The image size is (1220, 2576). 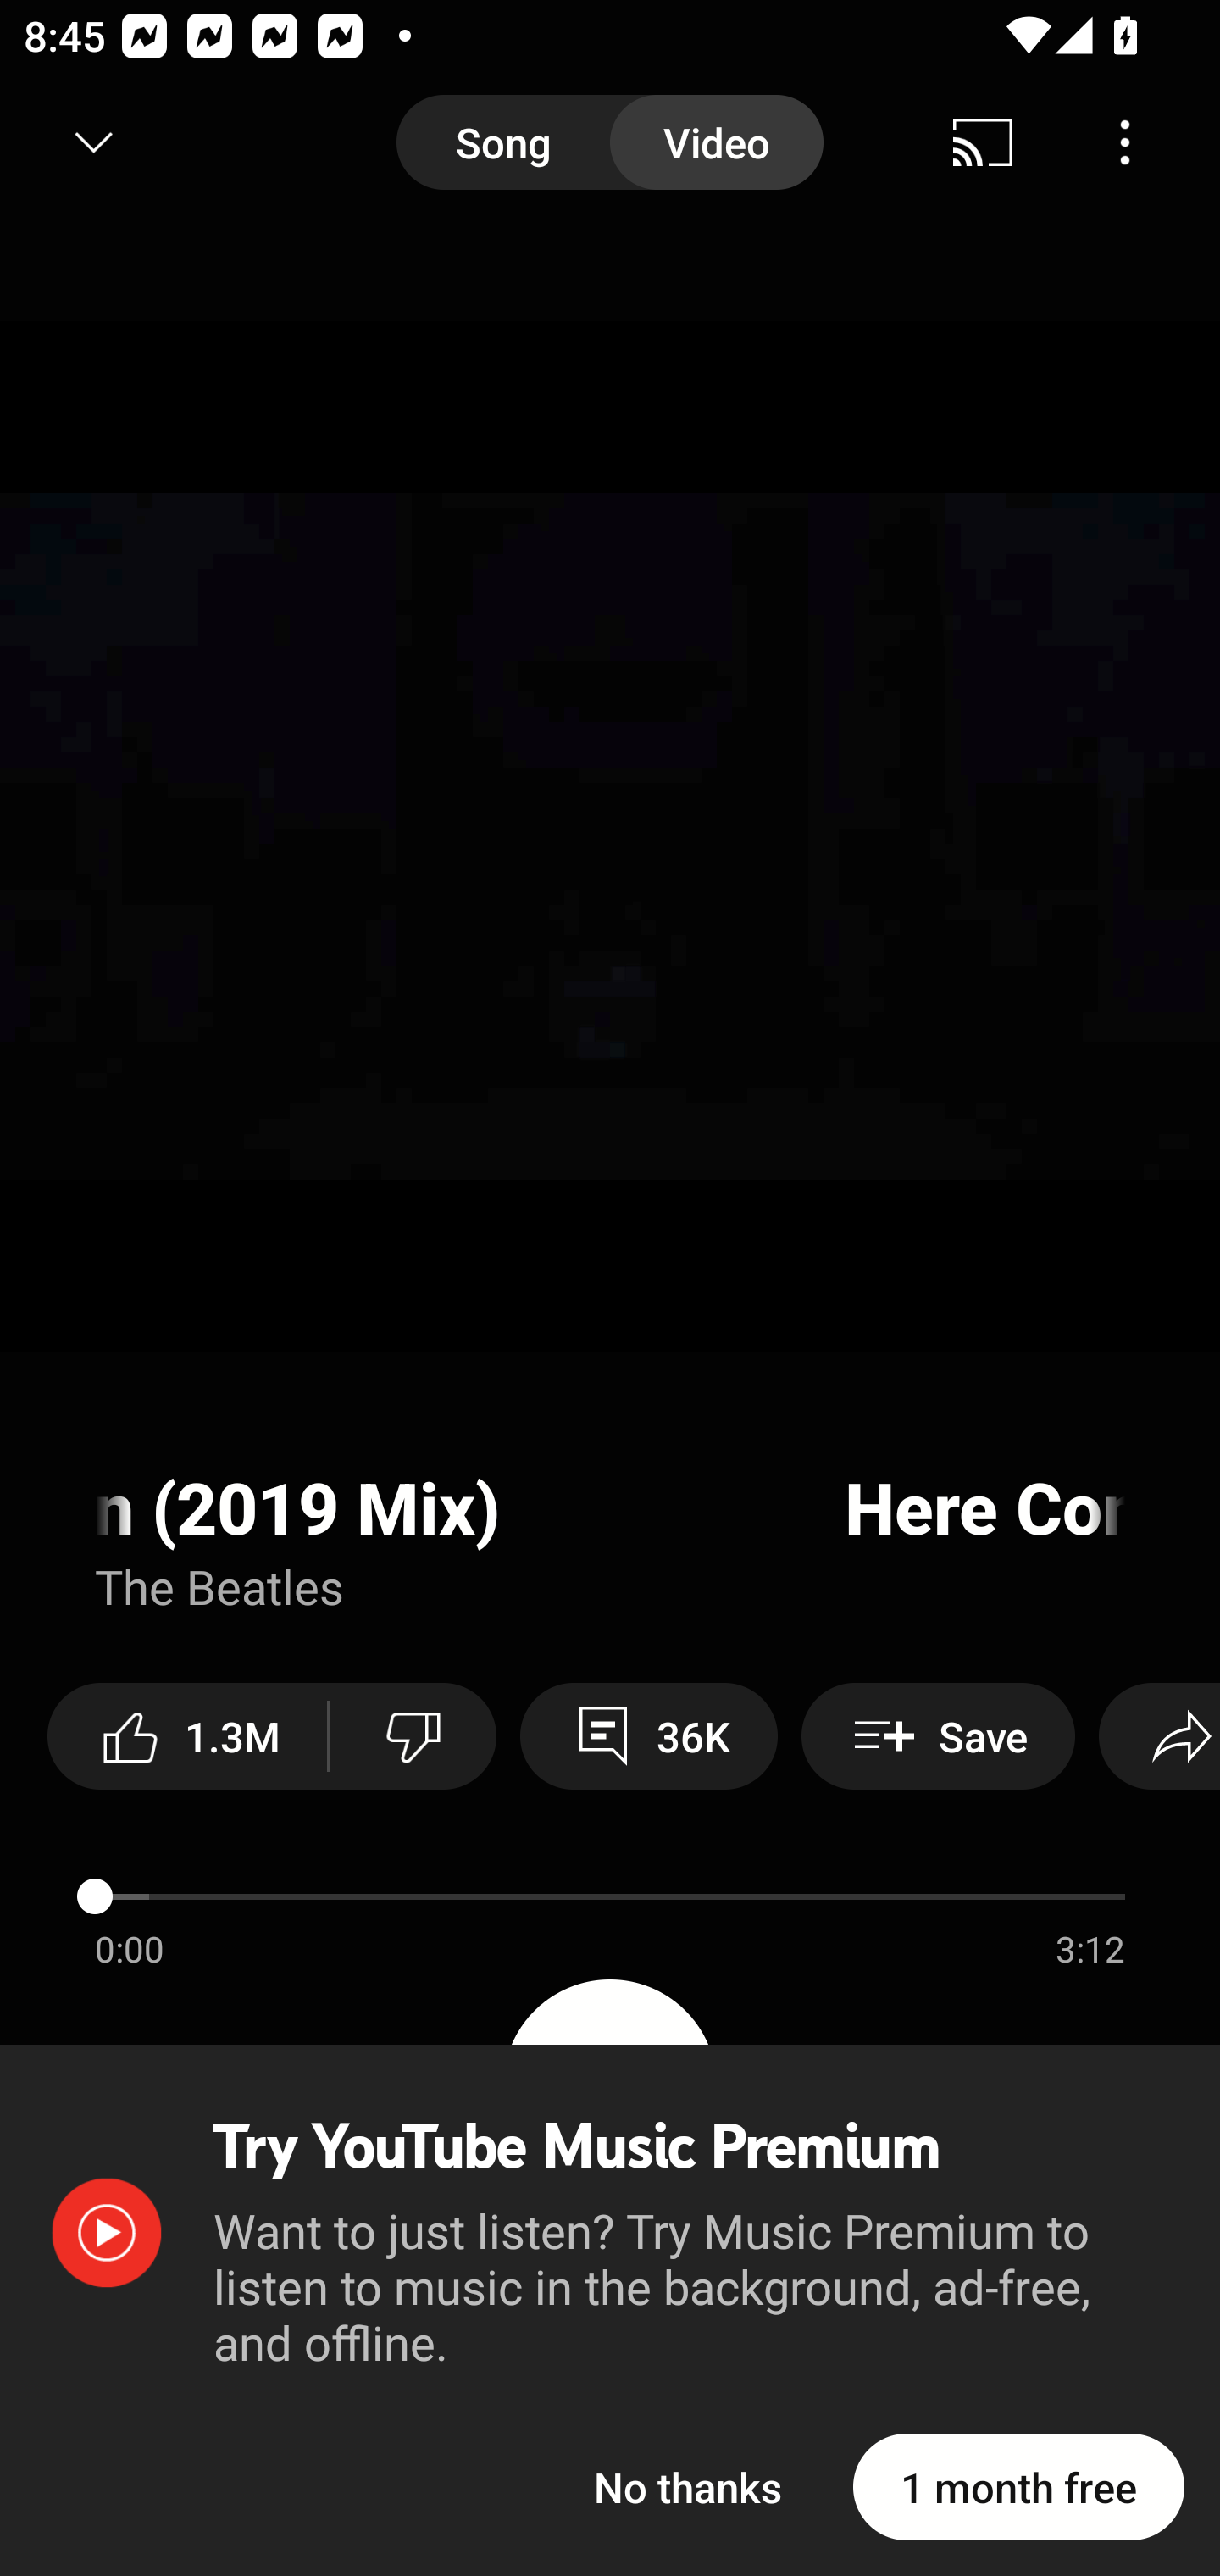 What do you see at coordinates (1159, 1735) in the screenshot?
I see `Share` at bounding box center [1159, 1735].